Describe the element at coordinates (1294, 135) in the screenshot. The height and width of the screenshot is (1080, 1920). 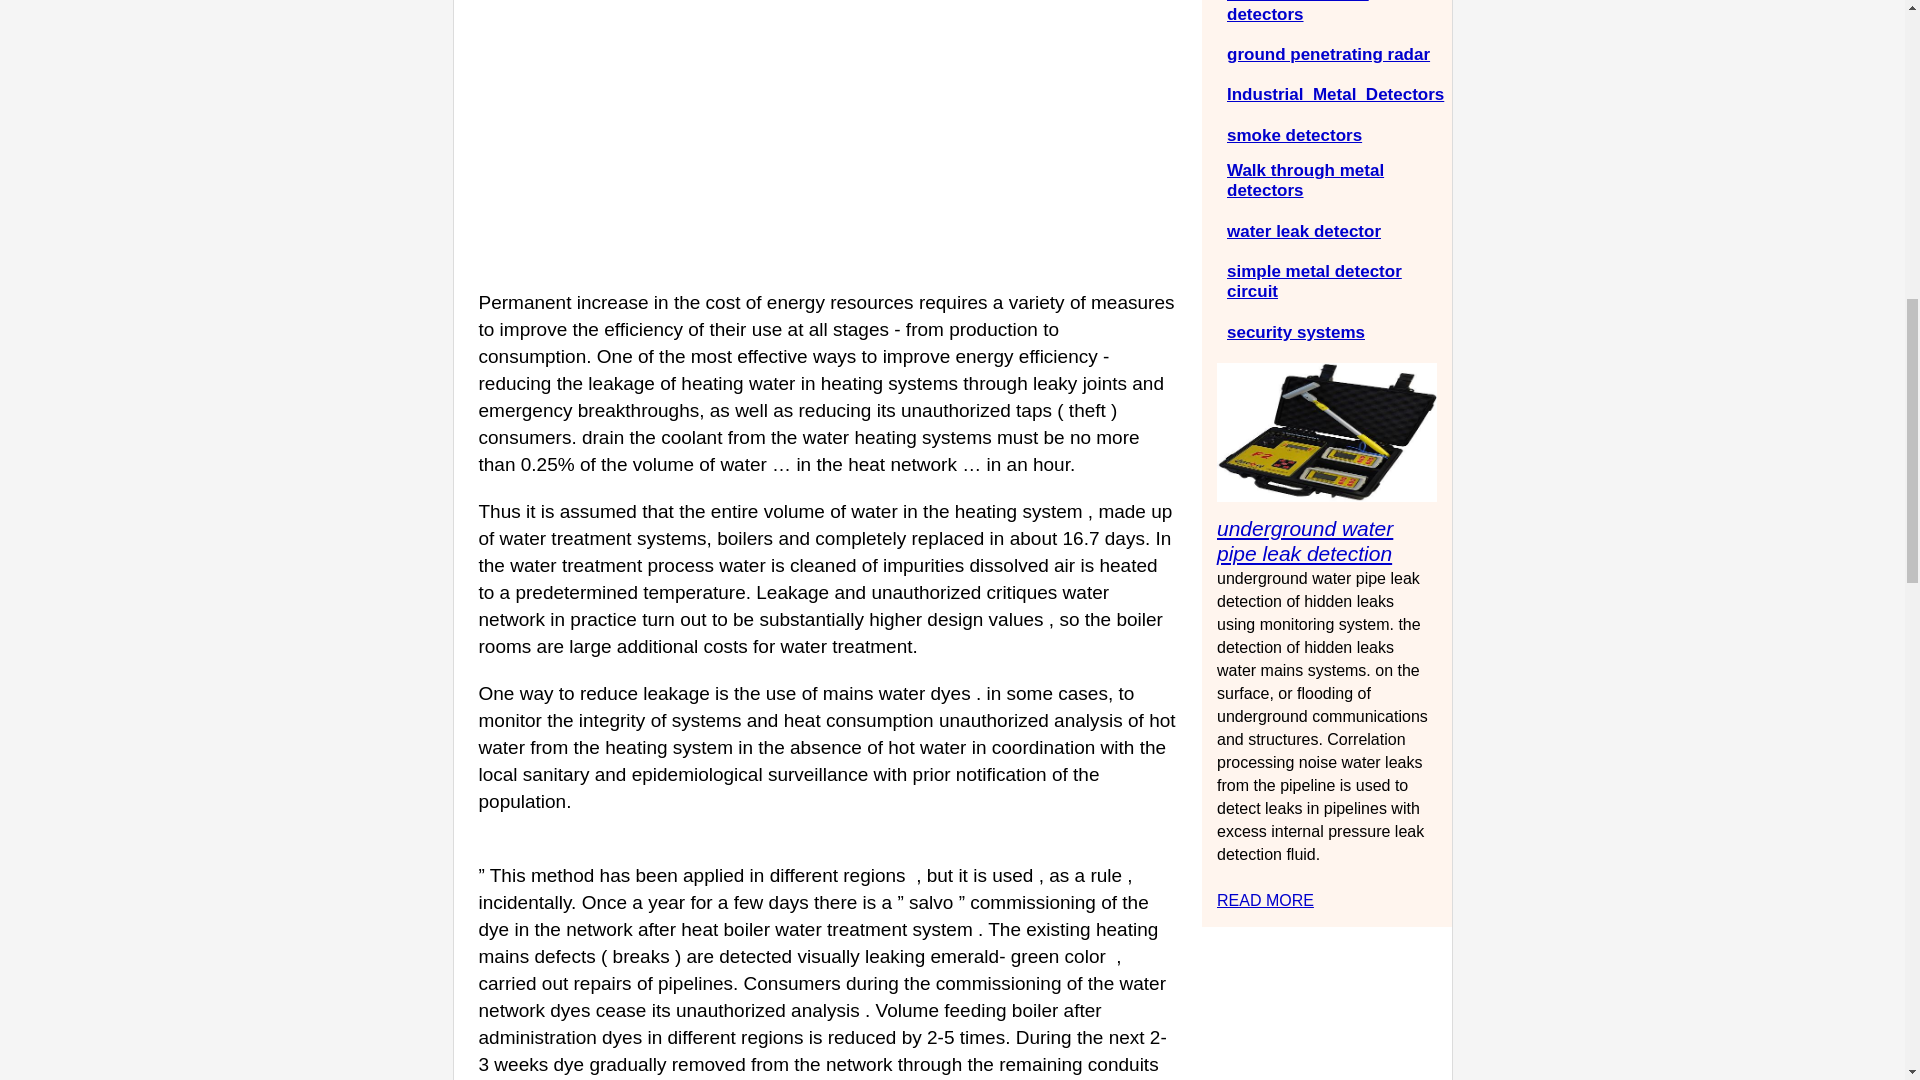
I see `smoke detectors` at that location.